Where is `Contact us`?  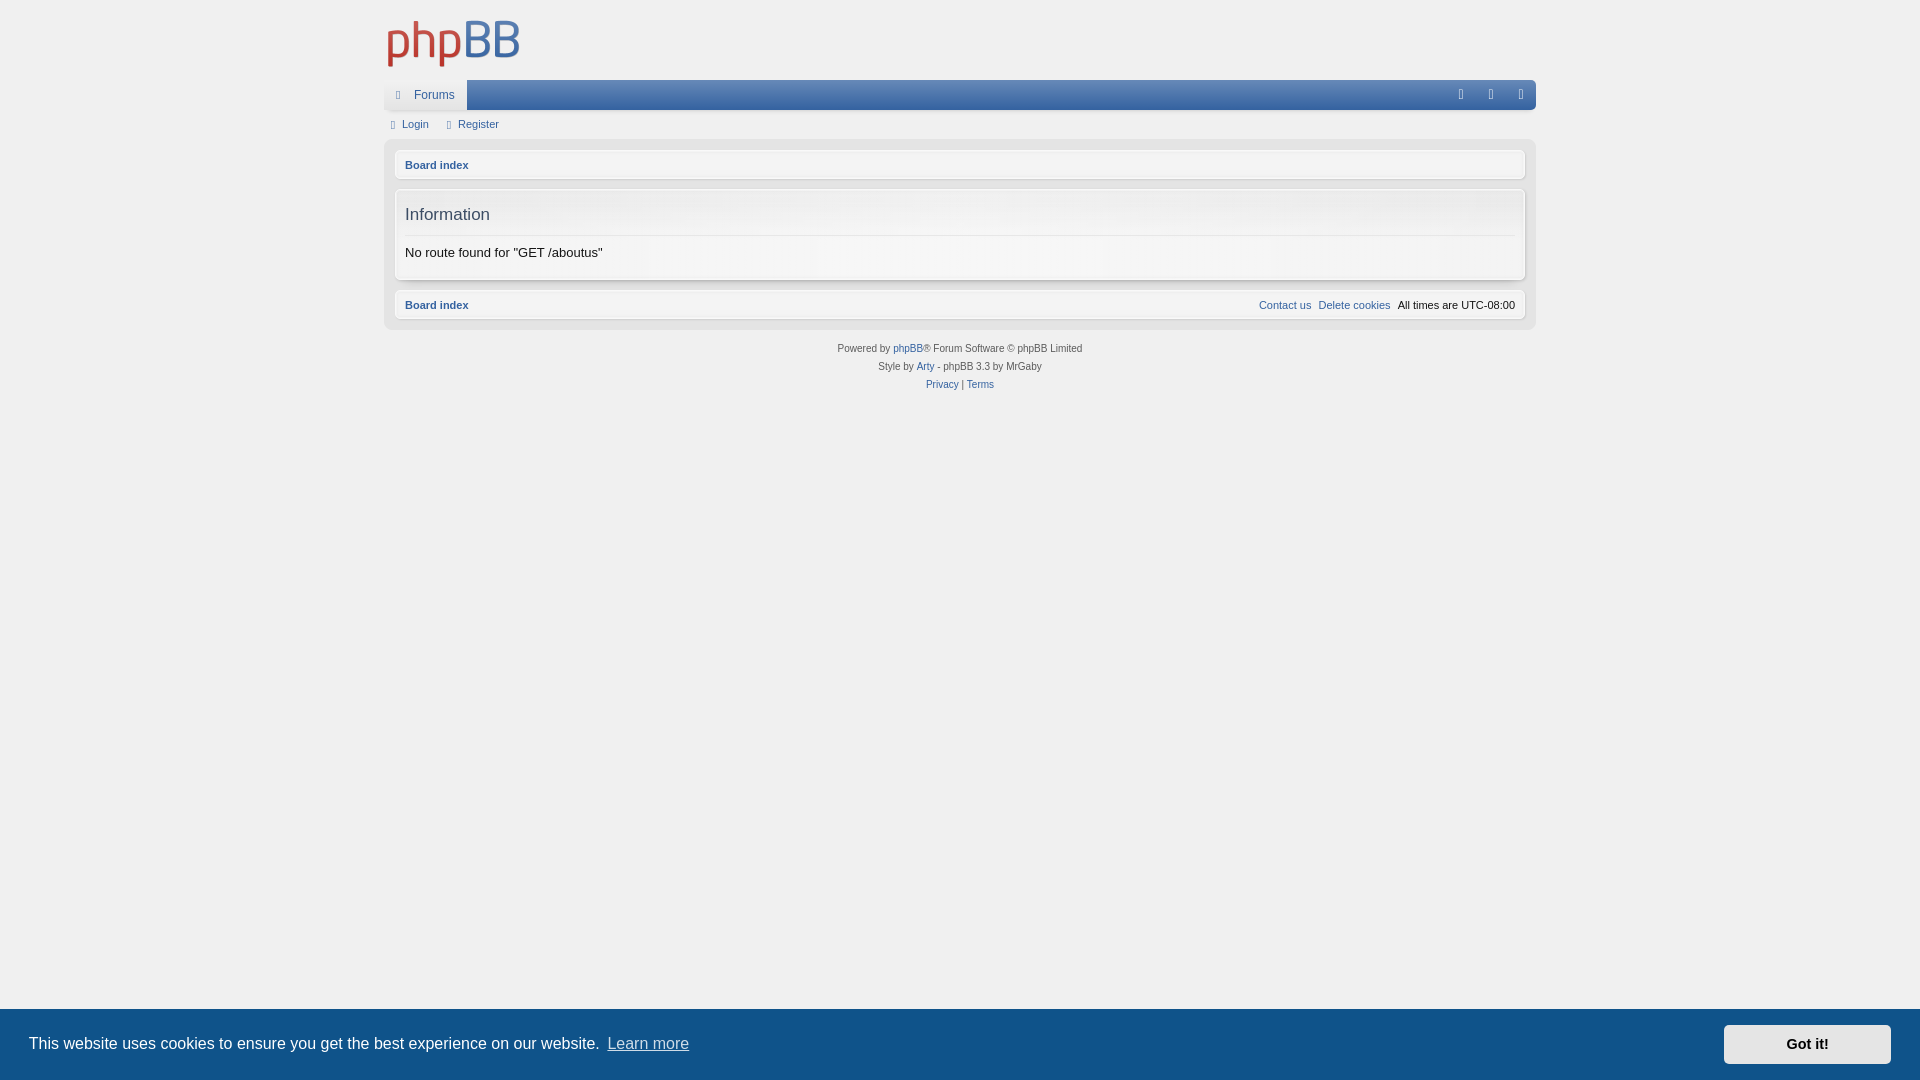 Contact us is located at coordinates (1286, 305).